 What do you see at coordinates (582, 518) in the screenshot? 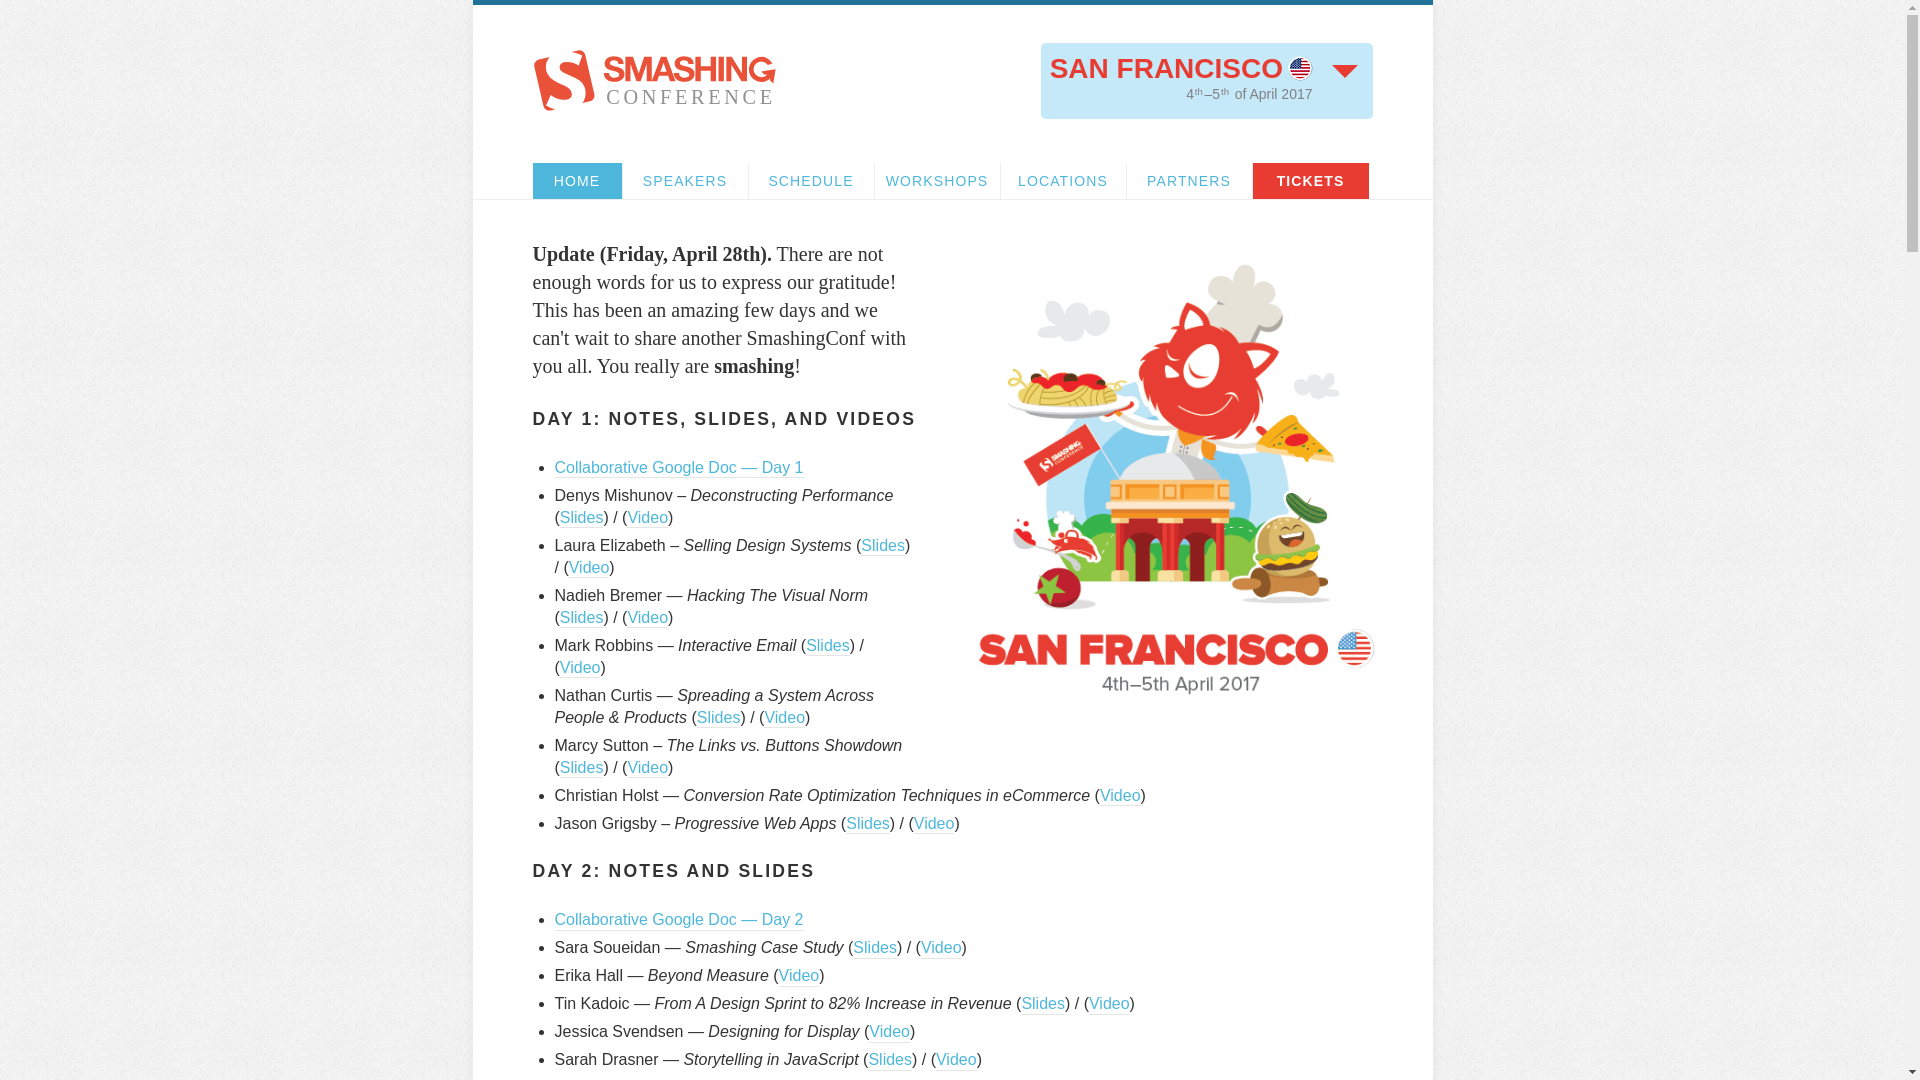
I see `Slides` at bounding box center [582, 518].